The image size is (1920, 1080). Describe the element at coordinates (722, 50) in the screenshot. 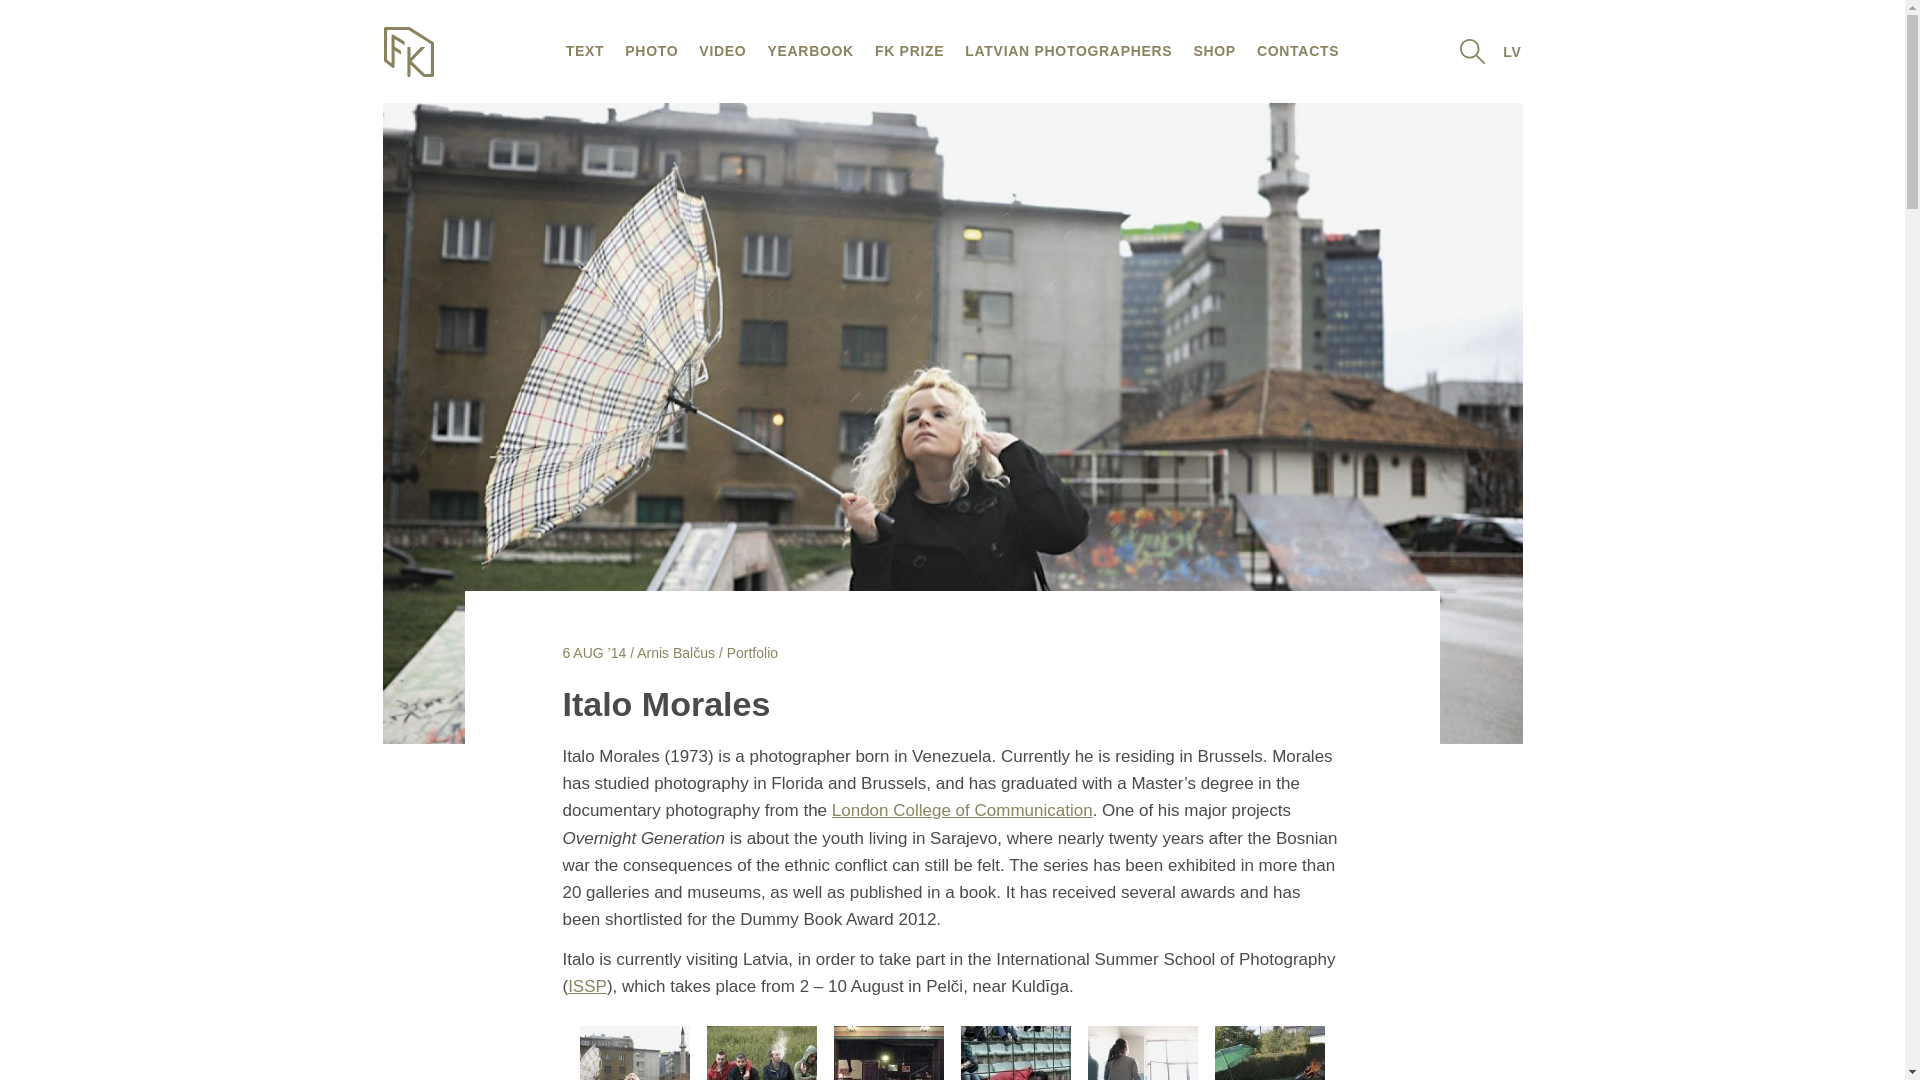

I see `Video` at that location.